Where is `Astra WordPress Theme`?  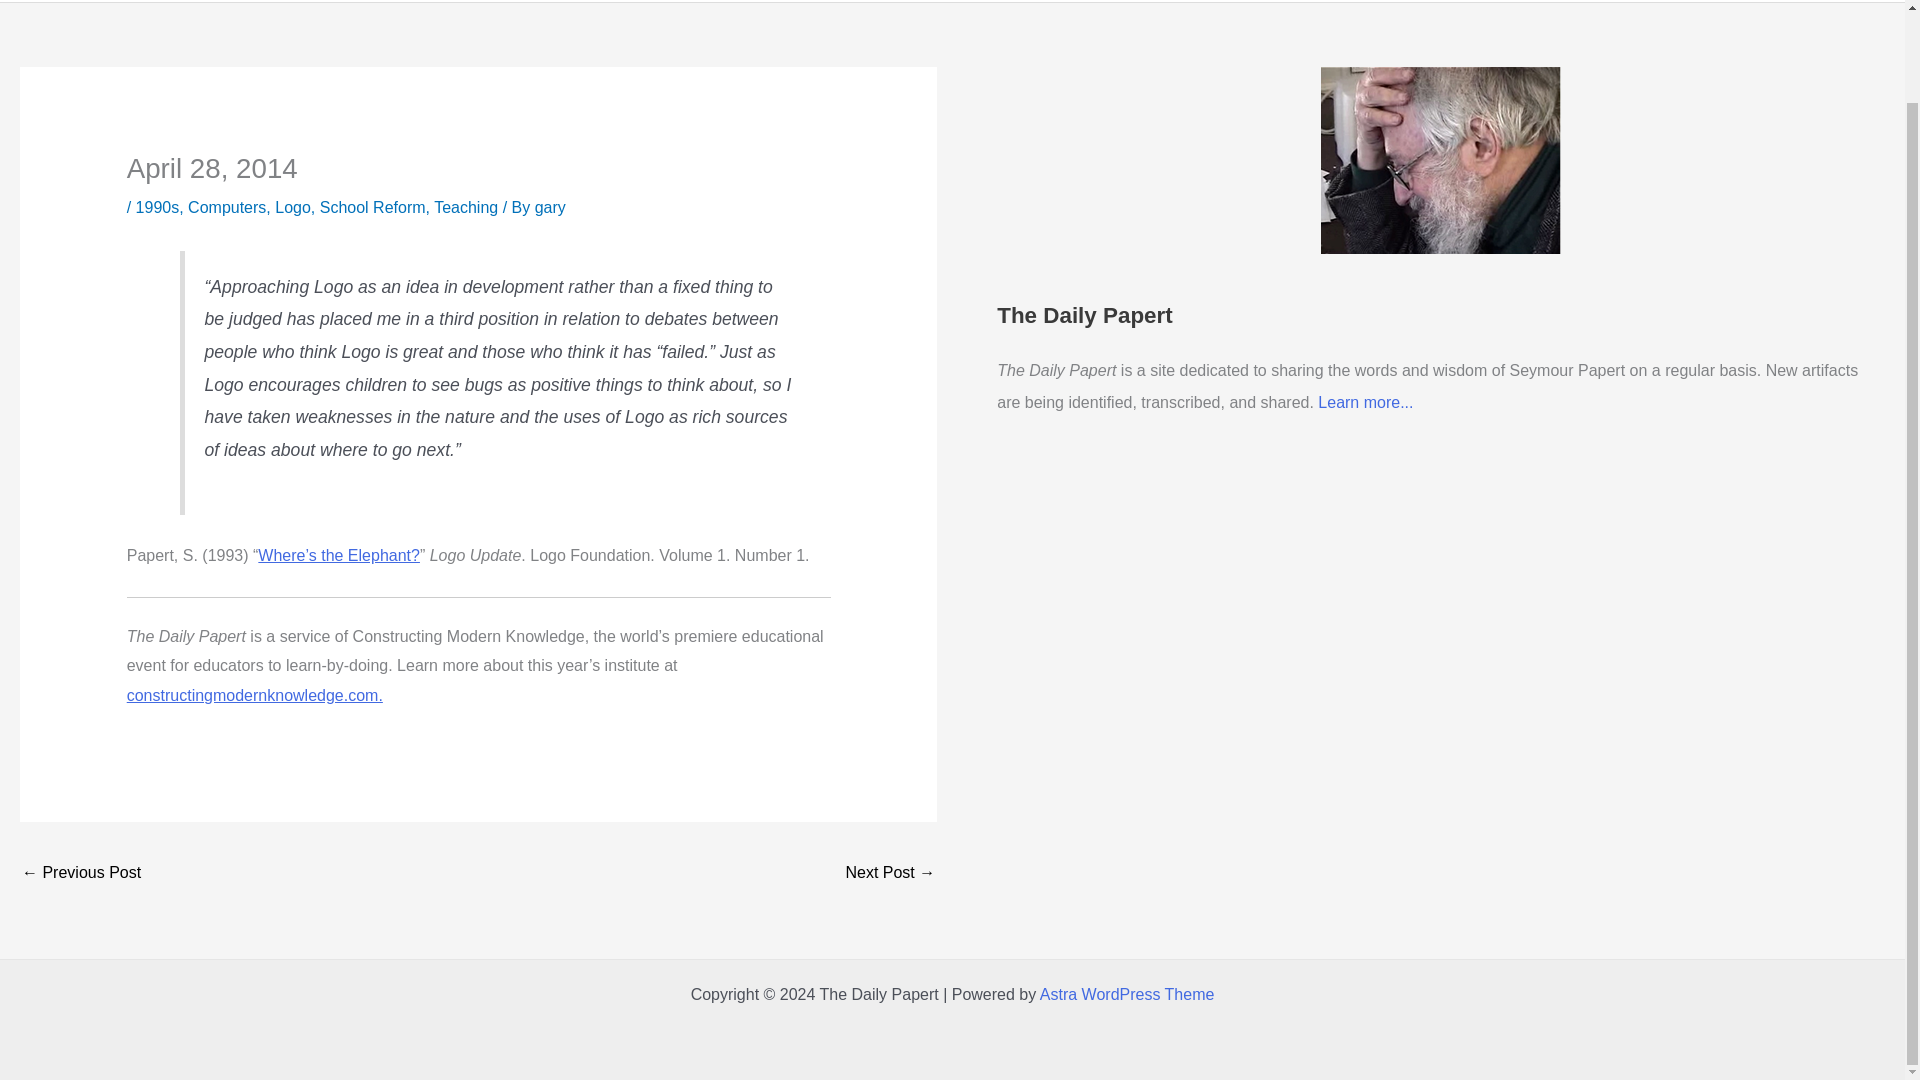
Astra WordPress Theme is located at coordinates (1128, 994).